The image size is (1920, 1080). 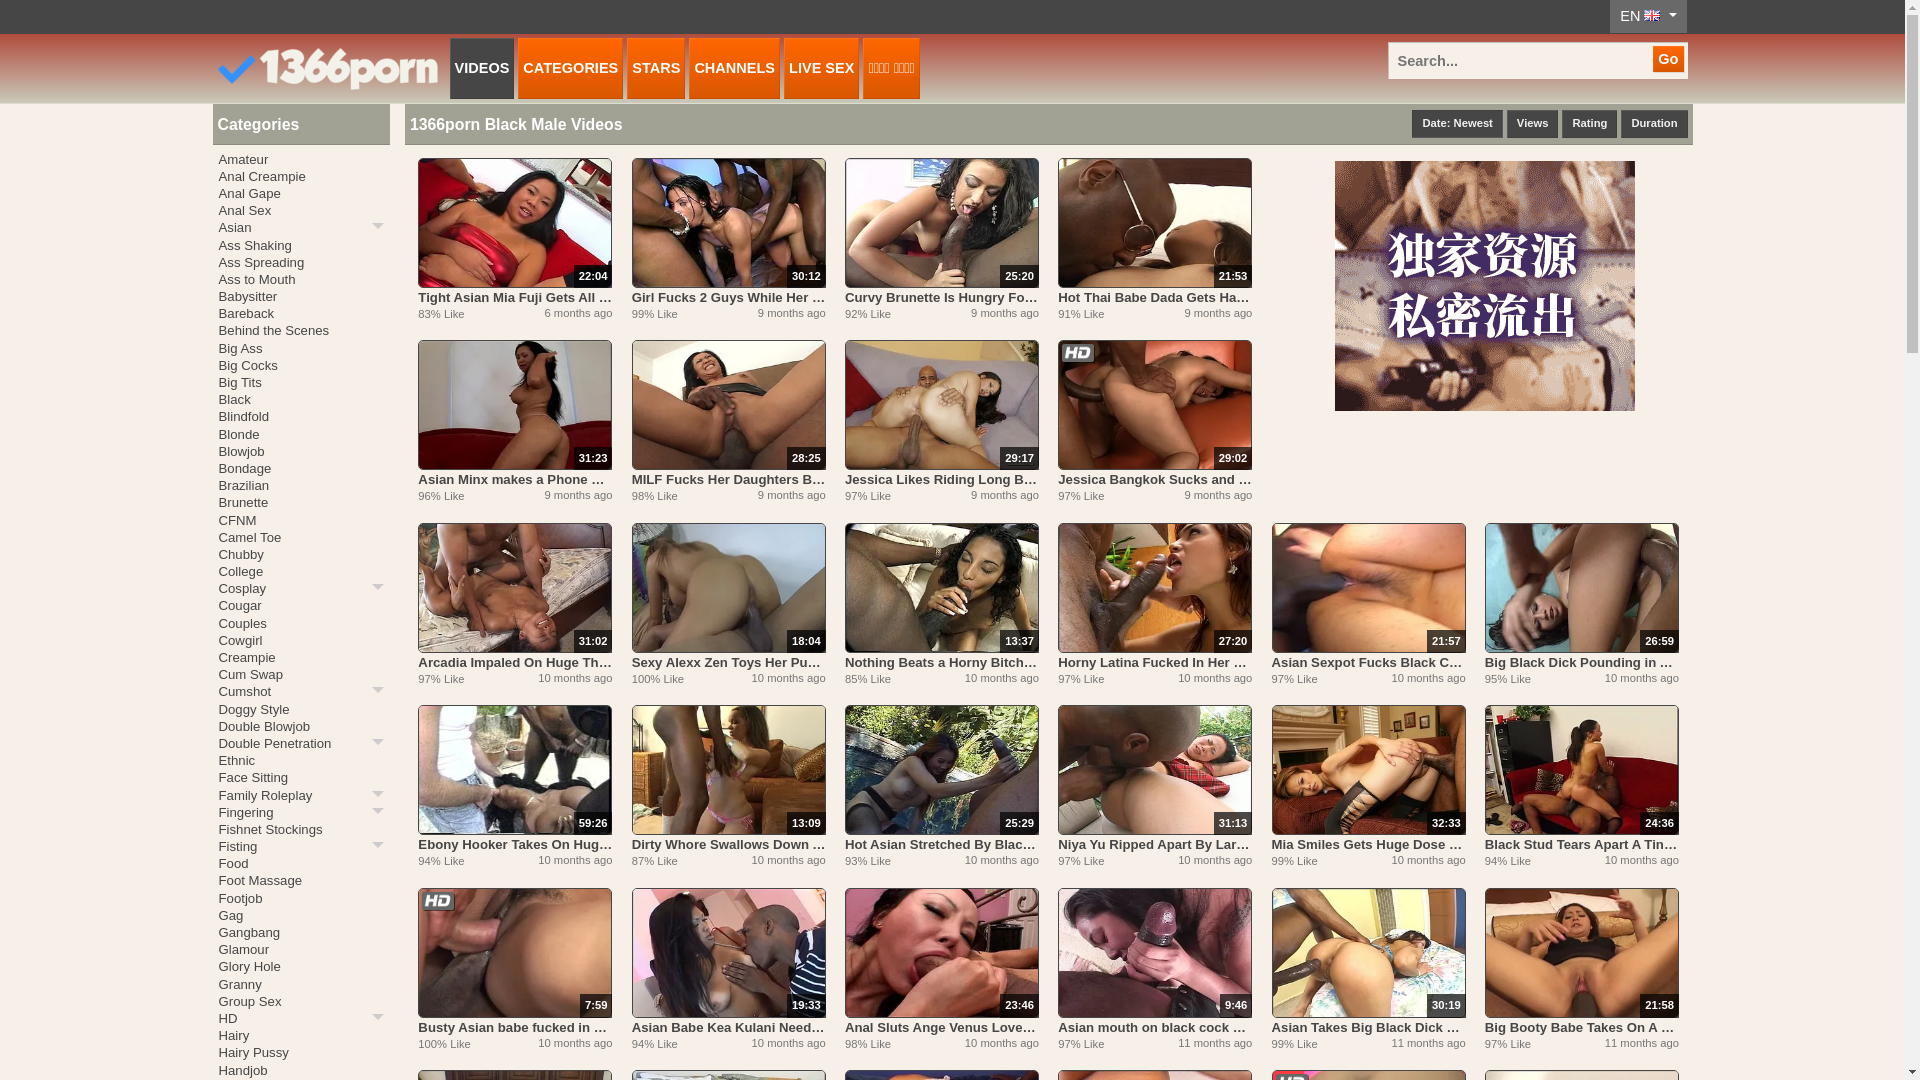 I want to click on Go, so click(x=1668, y=59).